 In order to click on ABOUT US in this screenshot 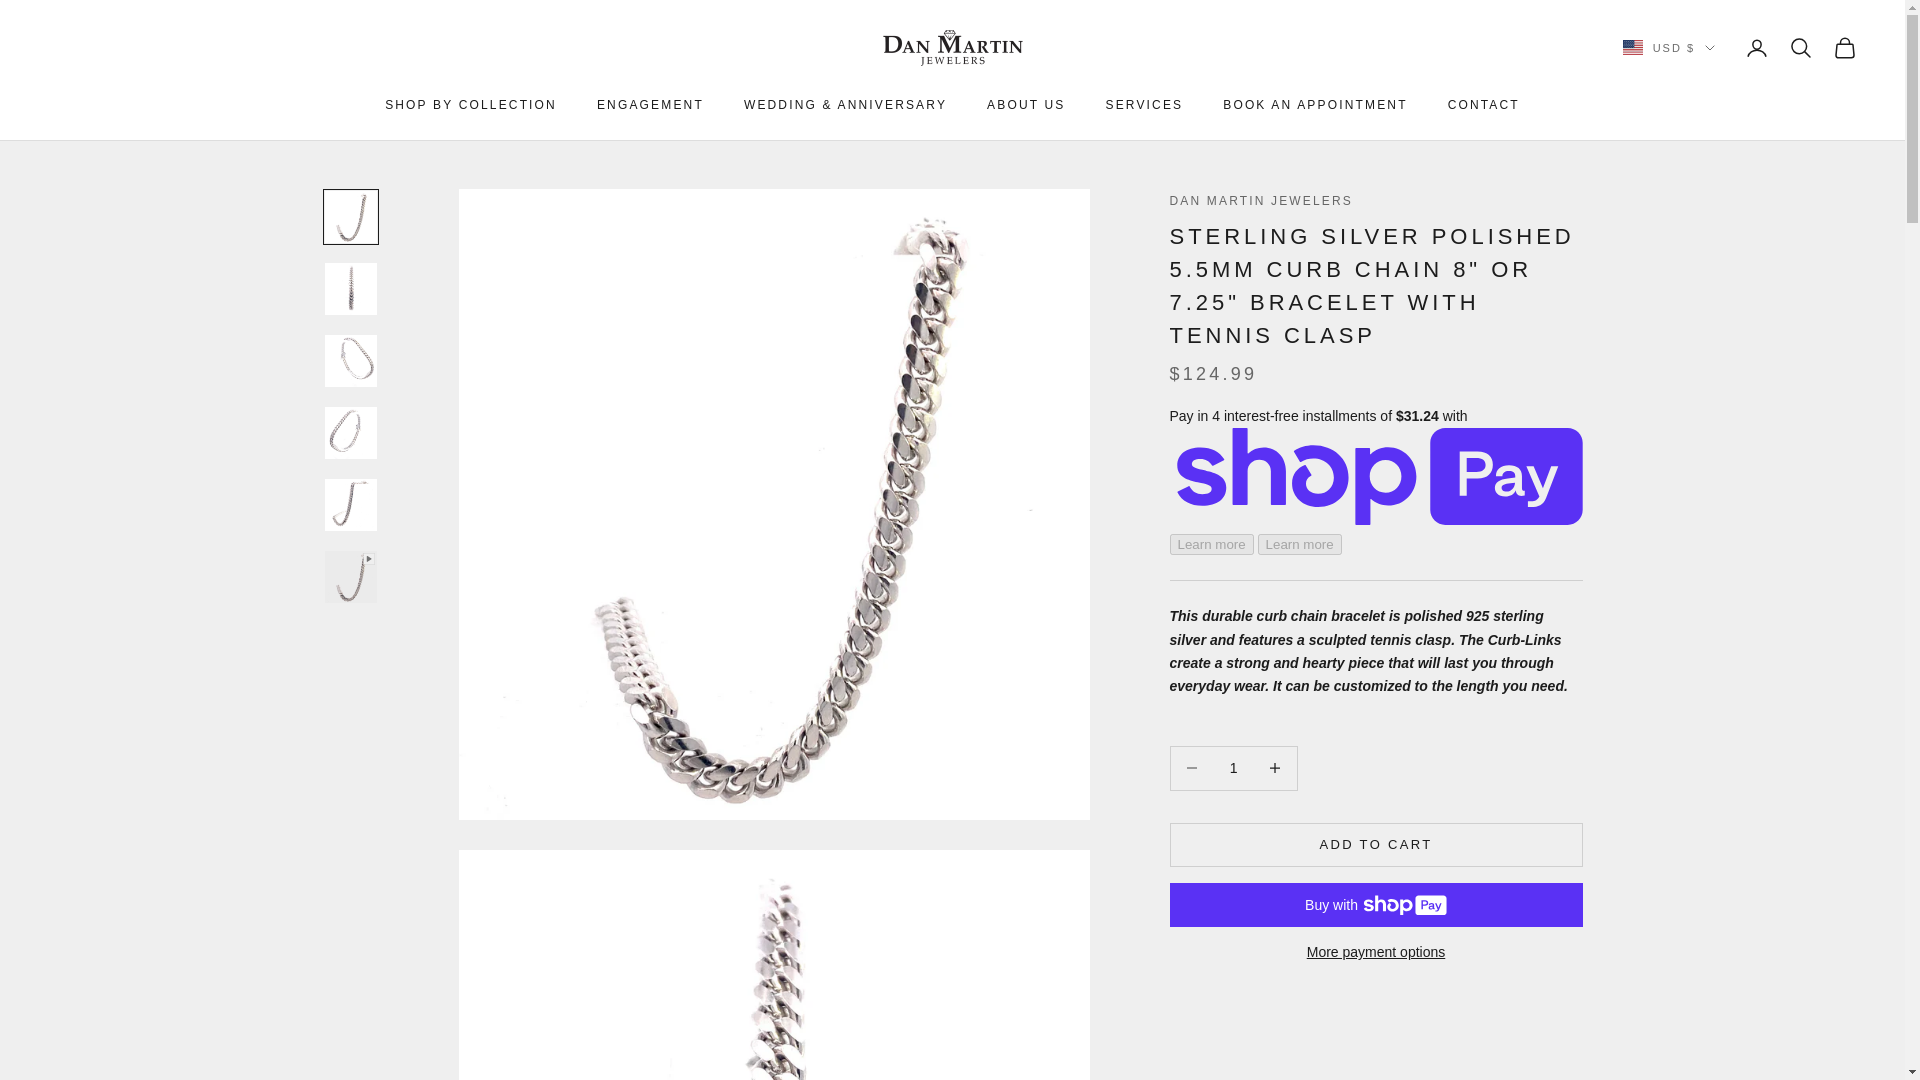, I will do `click(1026, 104)`.